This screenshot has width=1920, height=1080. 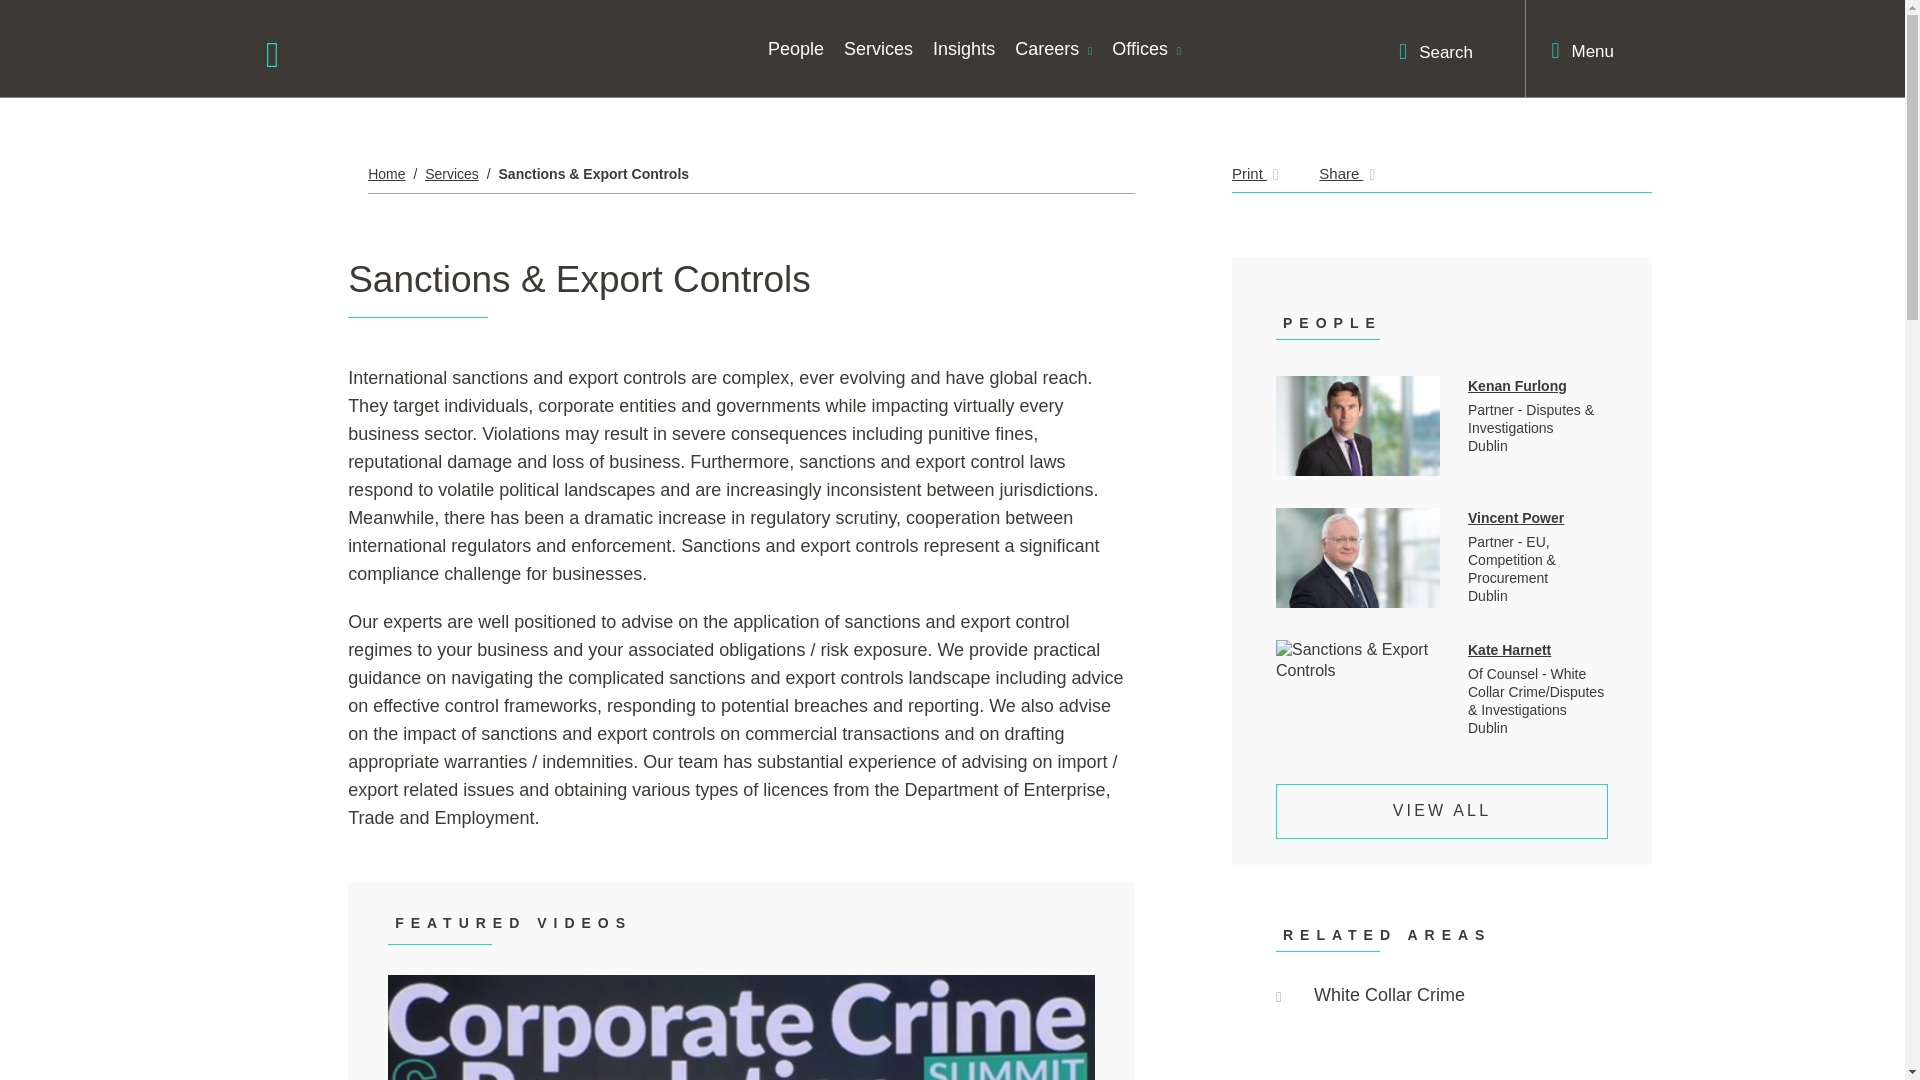 What do you see at coordinates (1054, 48) in the screenshot?
I see `Careers` at bounding box center [1054, 48].